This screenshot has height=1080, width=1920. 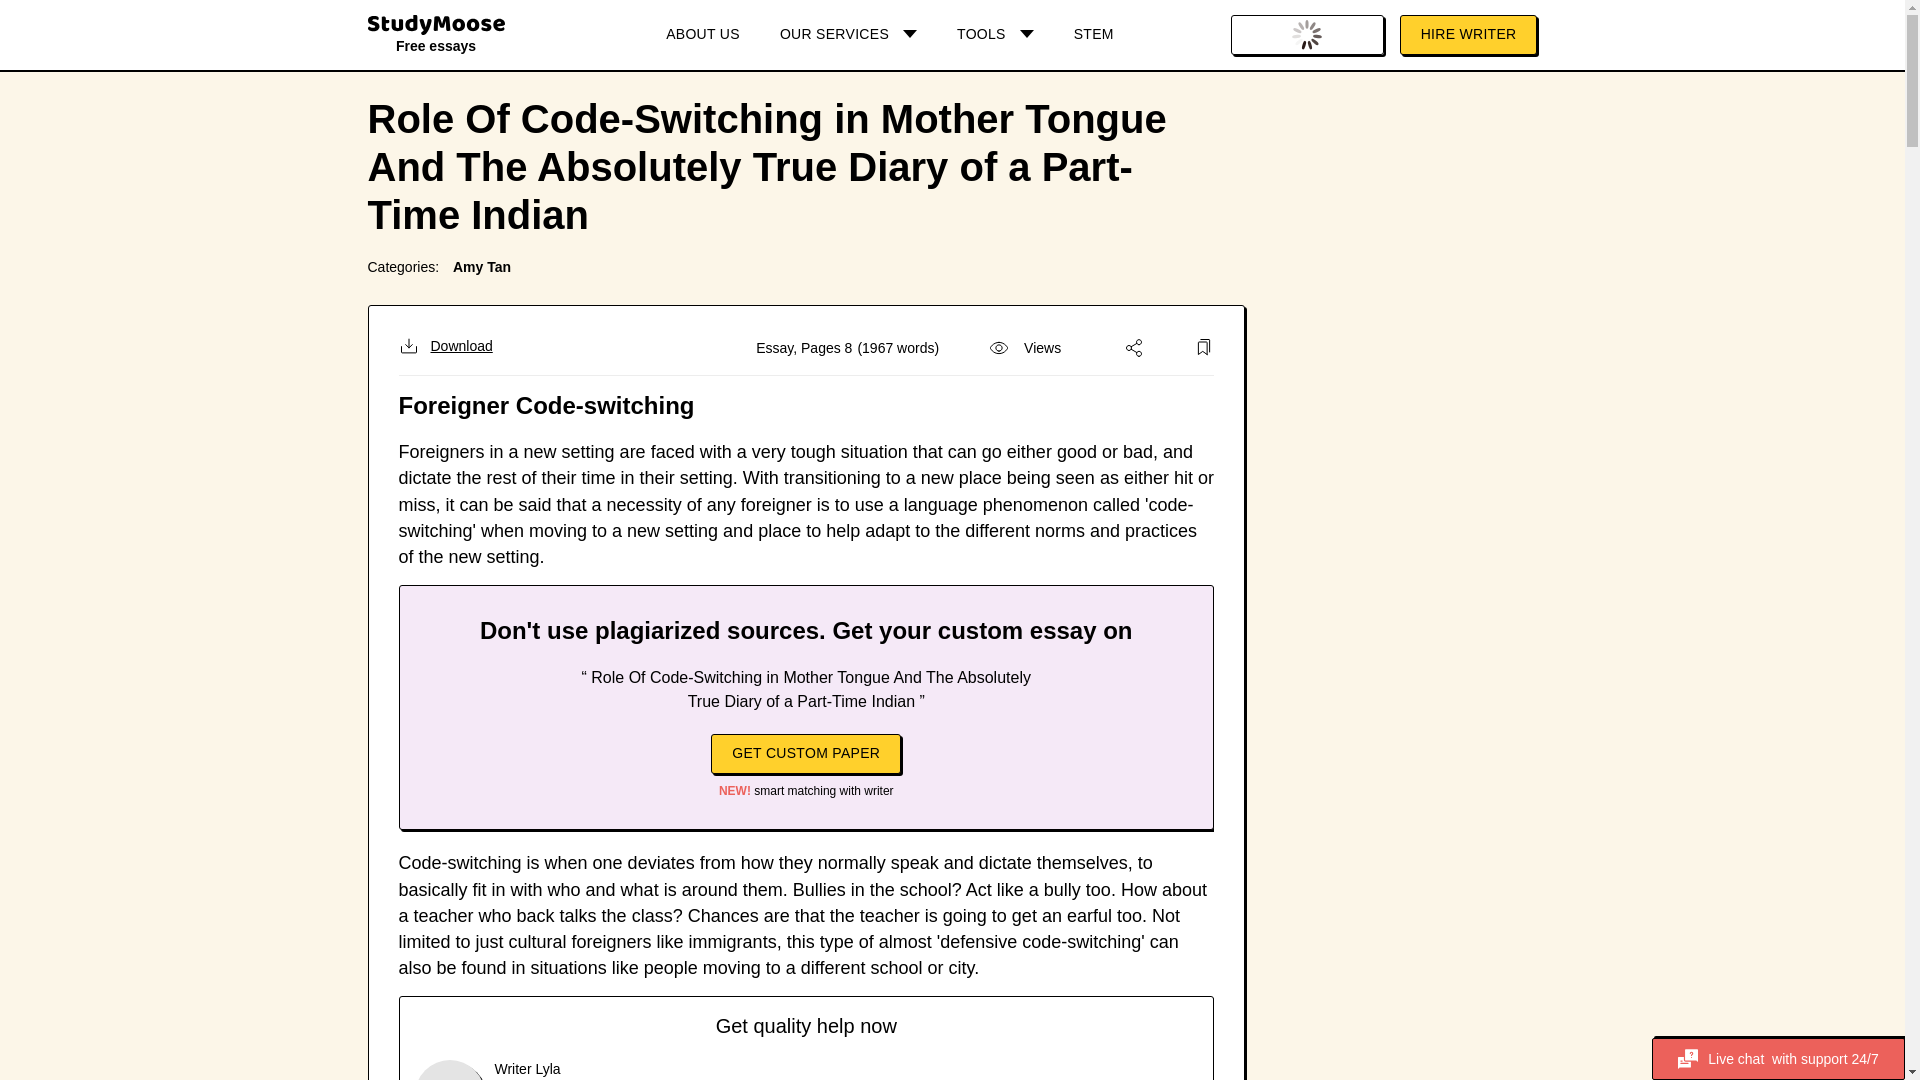 I want to click on HIRE WRITER, so click(x=1468, y=35).